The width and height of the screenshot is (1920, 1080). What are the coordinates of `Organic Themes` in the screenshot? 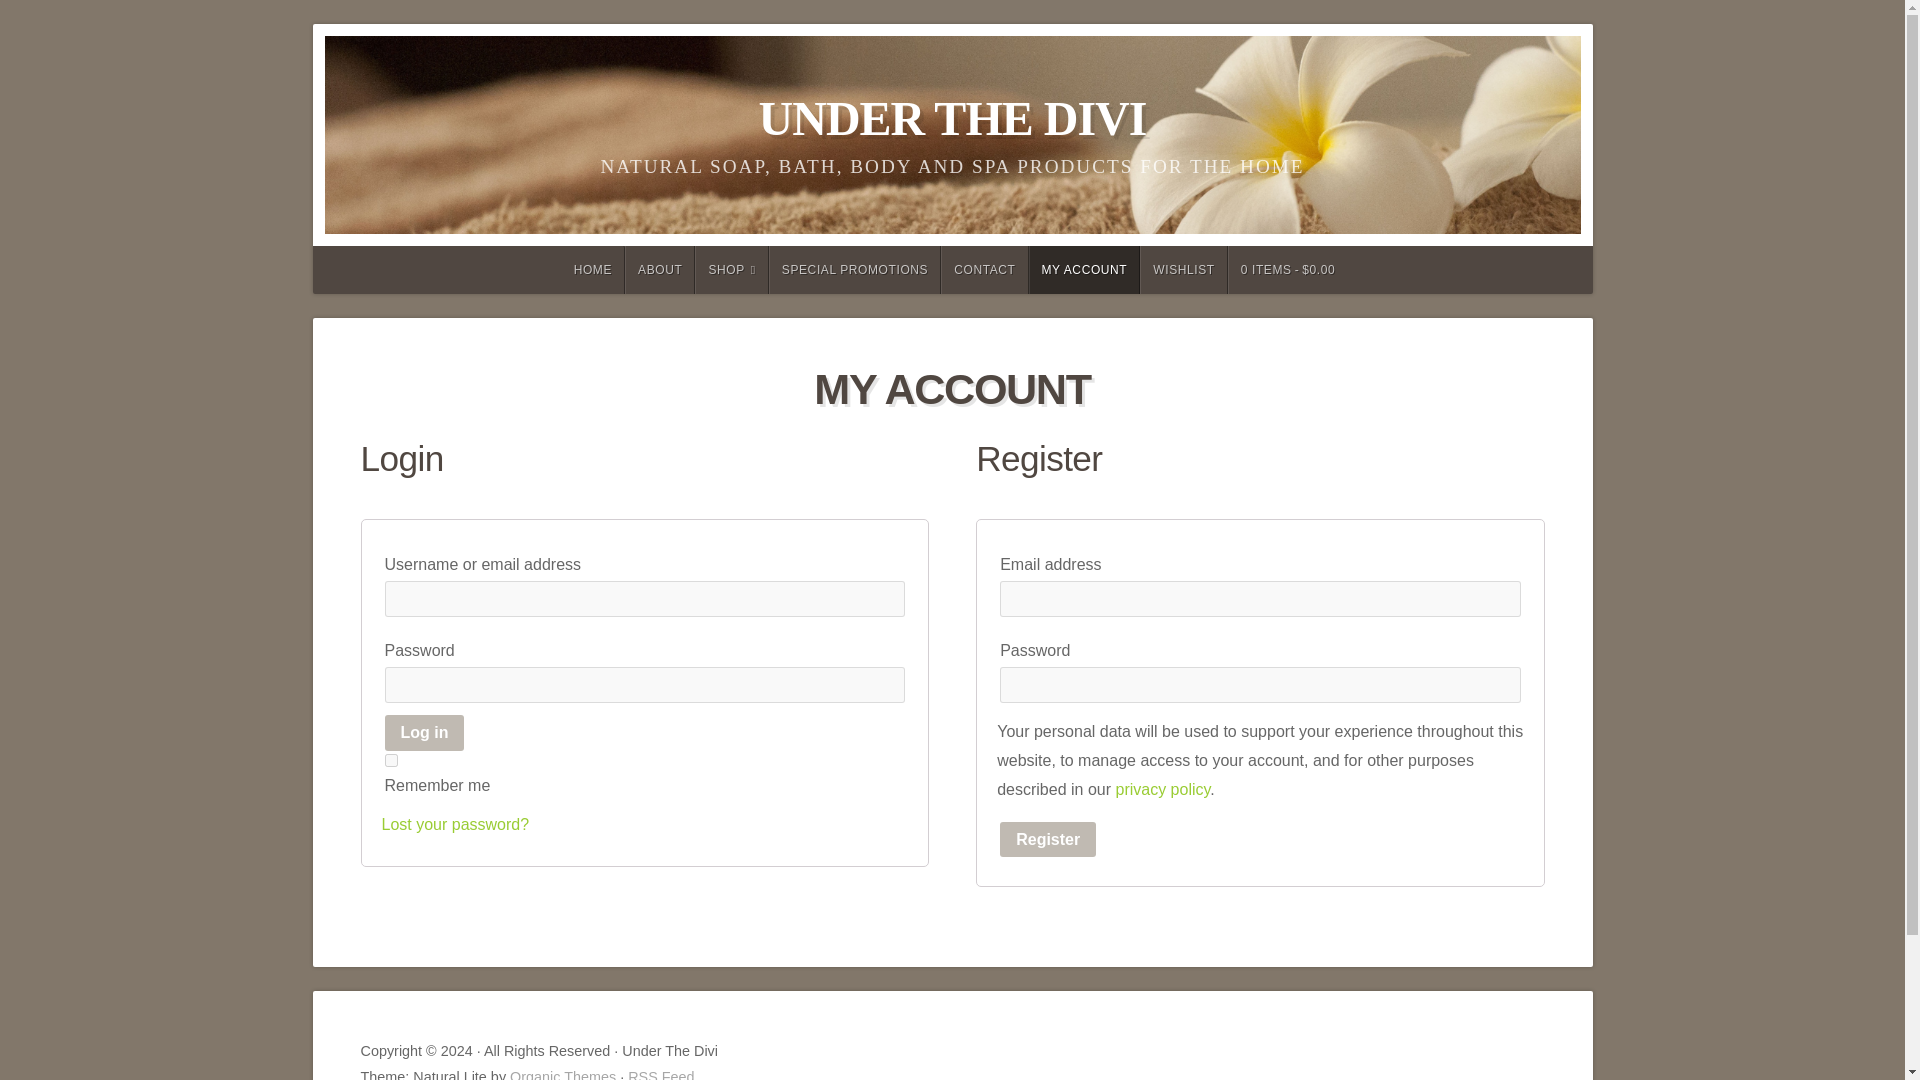 It's located at (563, 1074).